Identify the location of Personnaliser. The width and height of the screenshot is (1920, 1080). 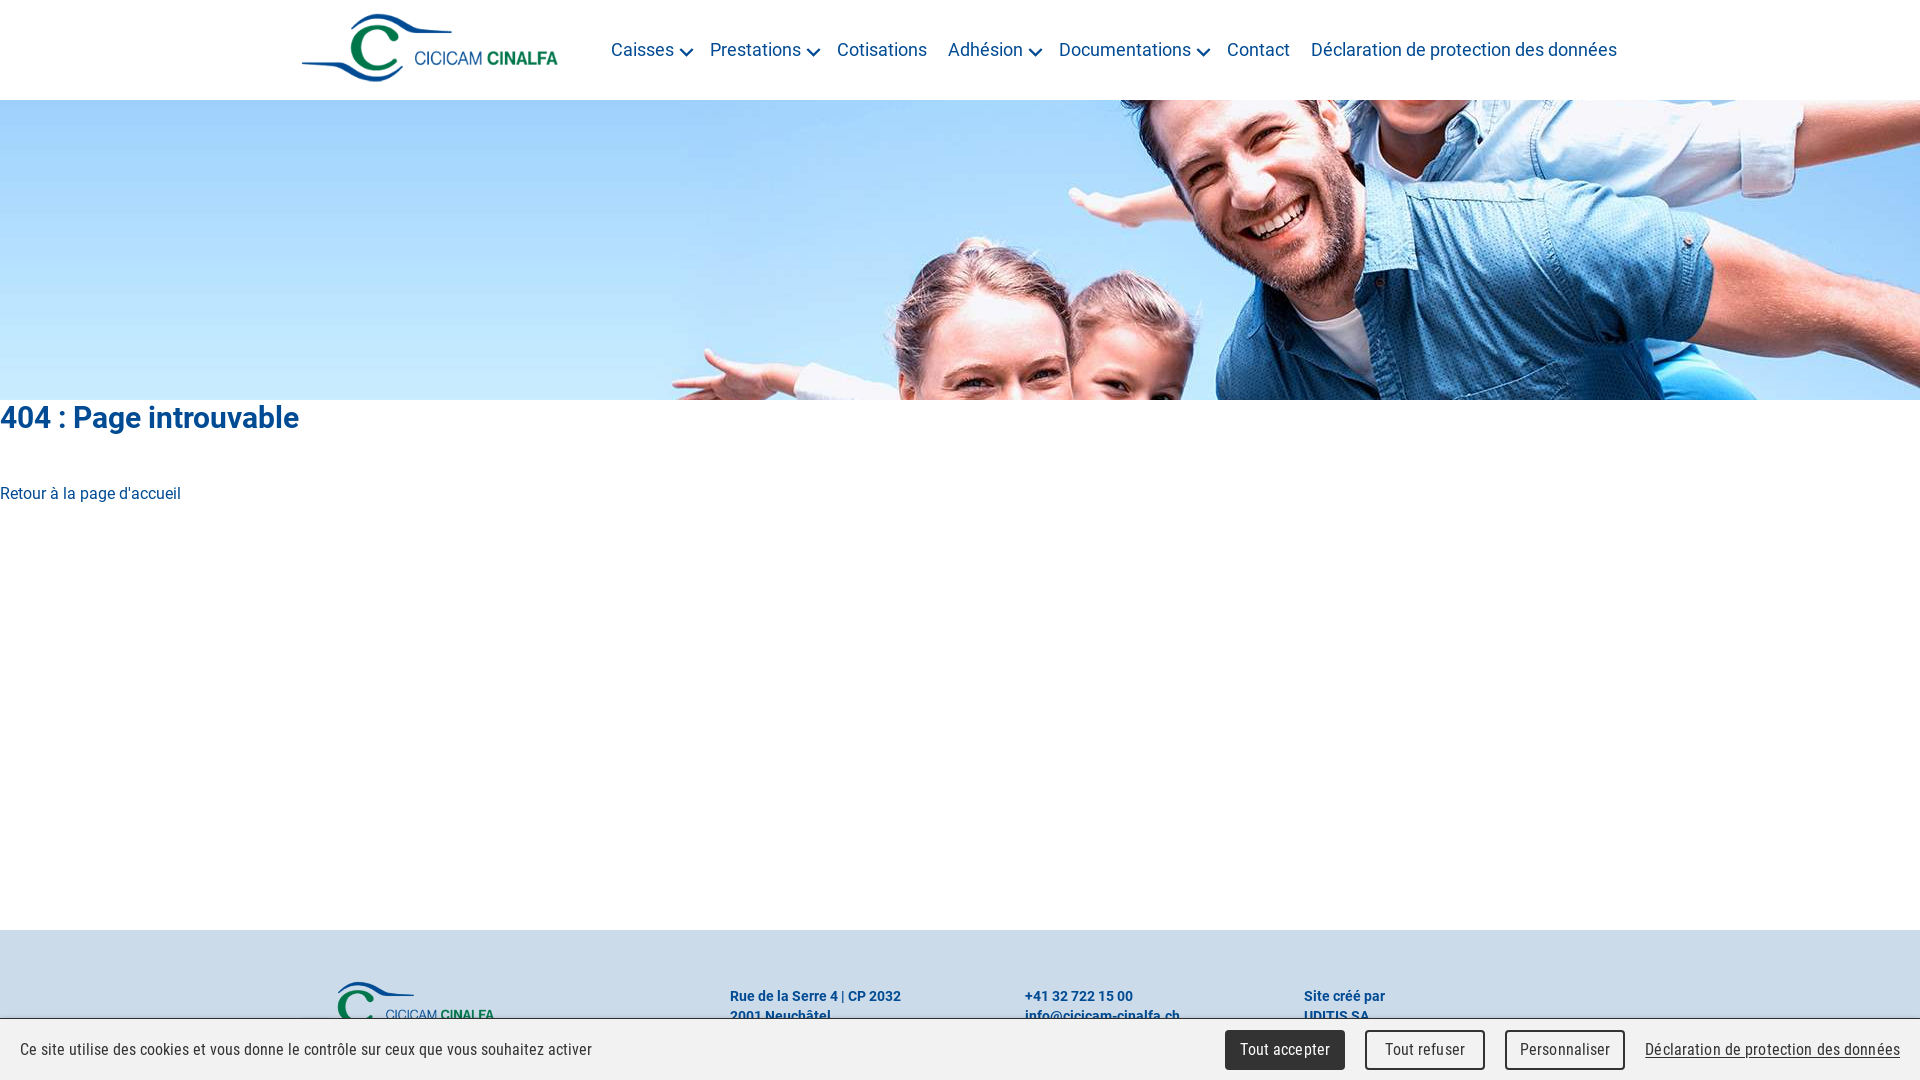
(1565, 1050).